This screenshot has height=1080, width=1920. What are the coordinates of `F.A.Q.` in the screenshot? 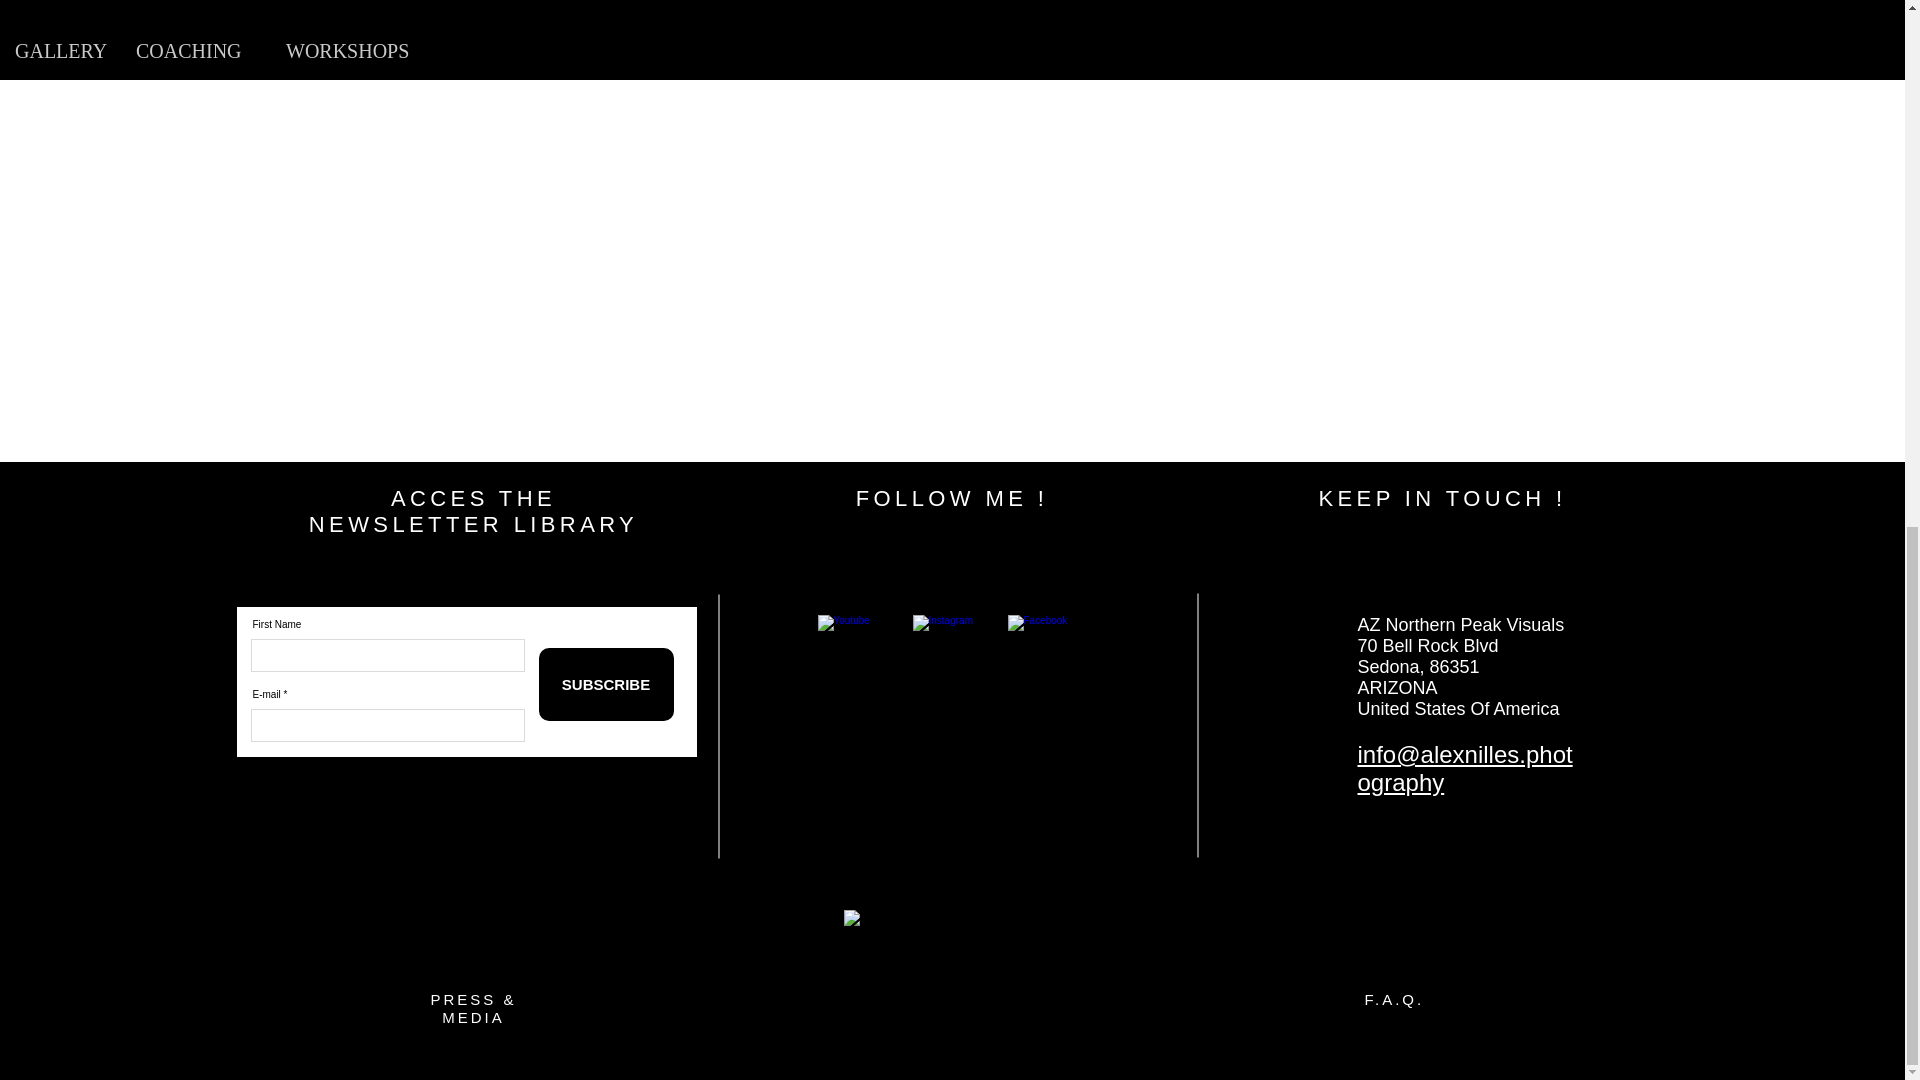 It's located at (1394, 1000).